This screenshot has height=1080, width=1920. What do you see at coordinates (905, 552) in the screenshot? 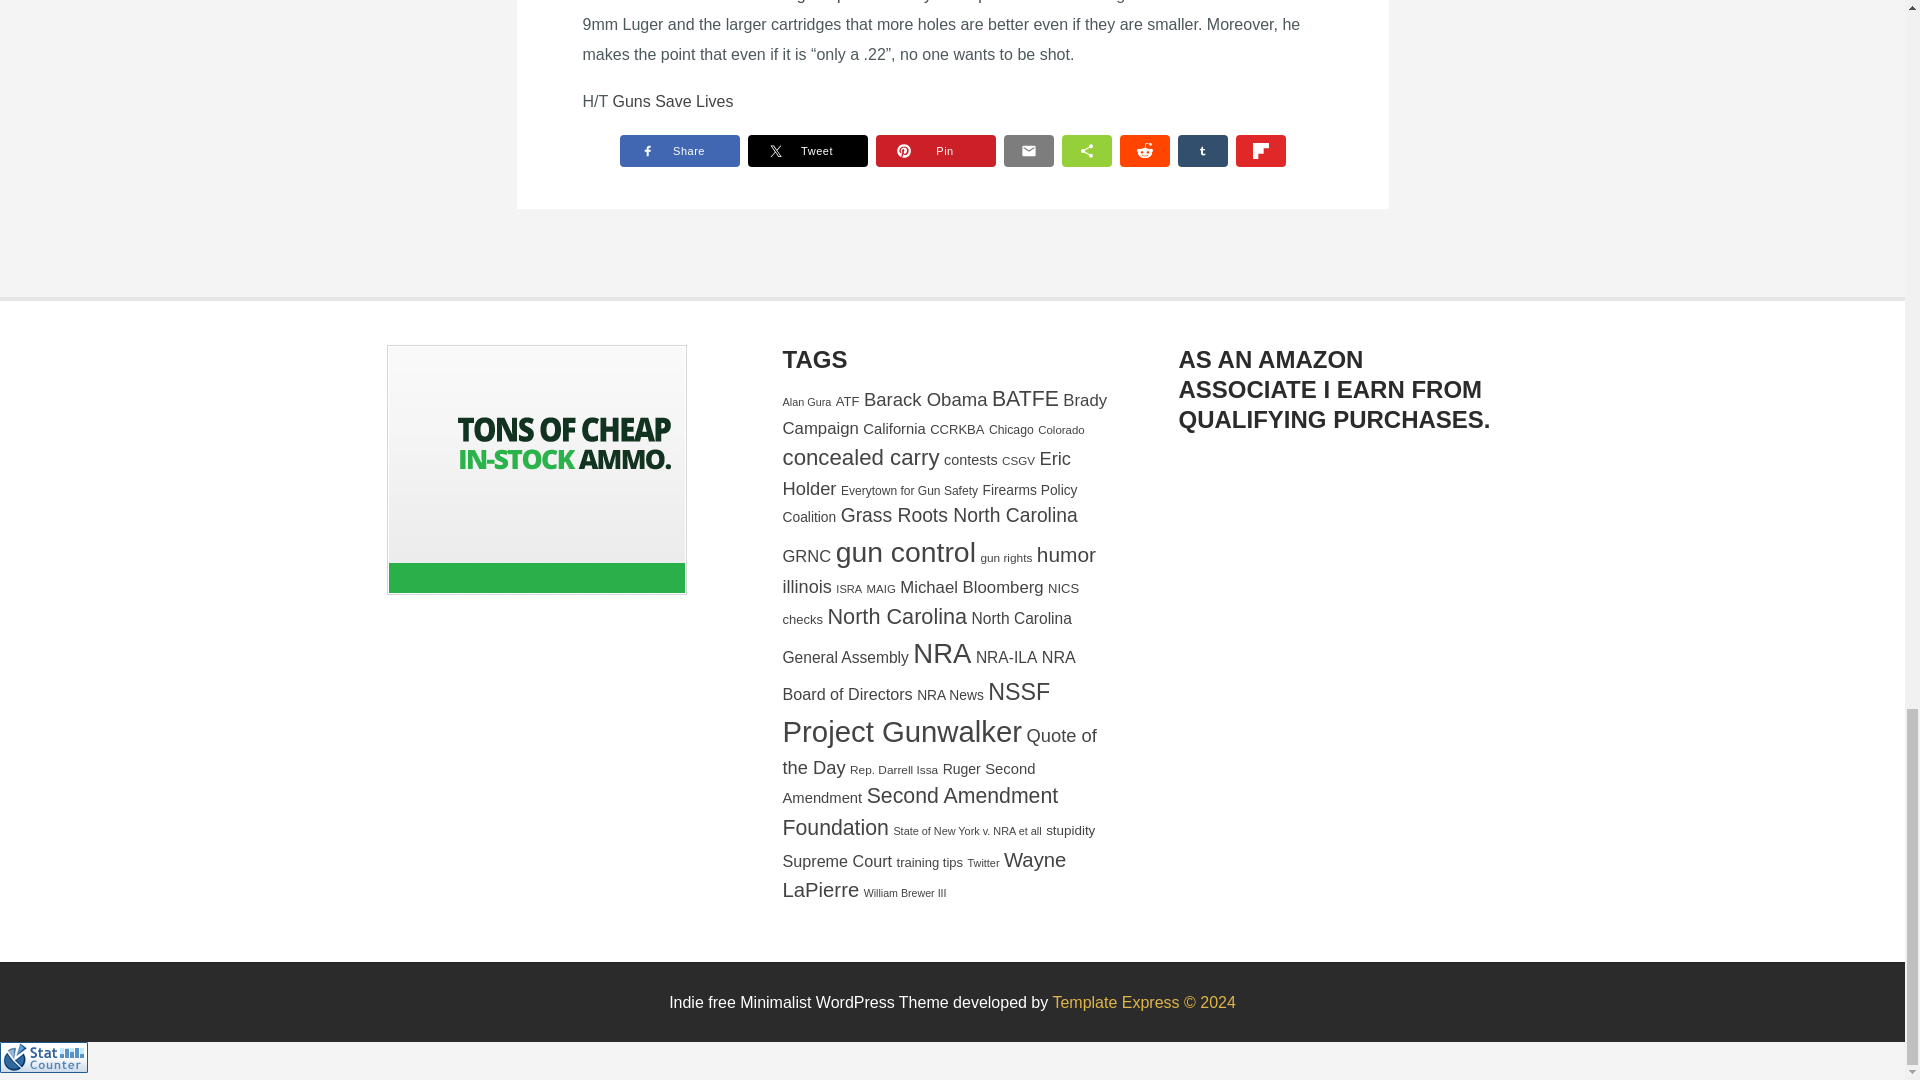
I see `gun control` at bounding box center [905, 552].